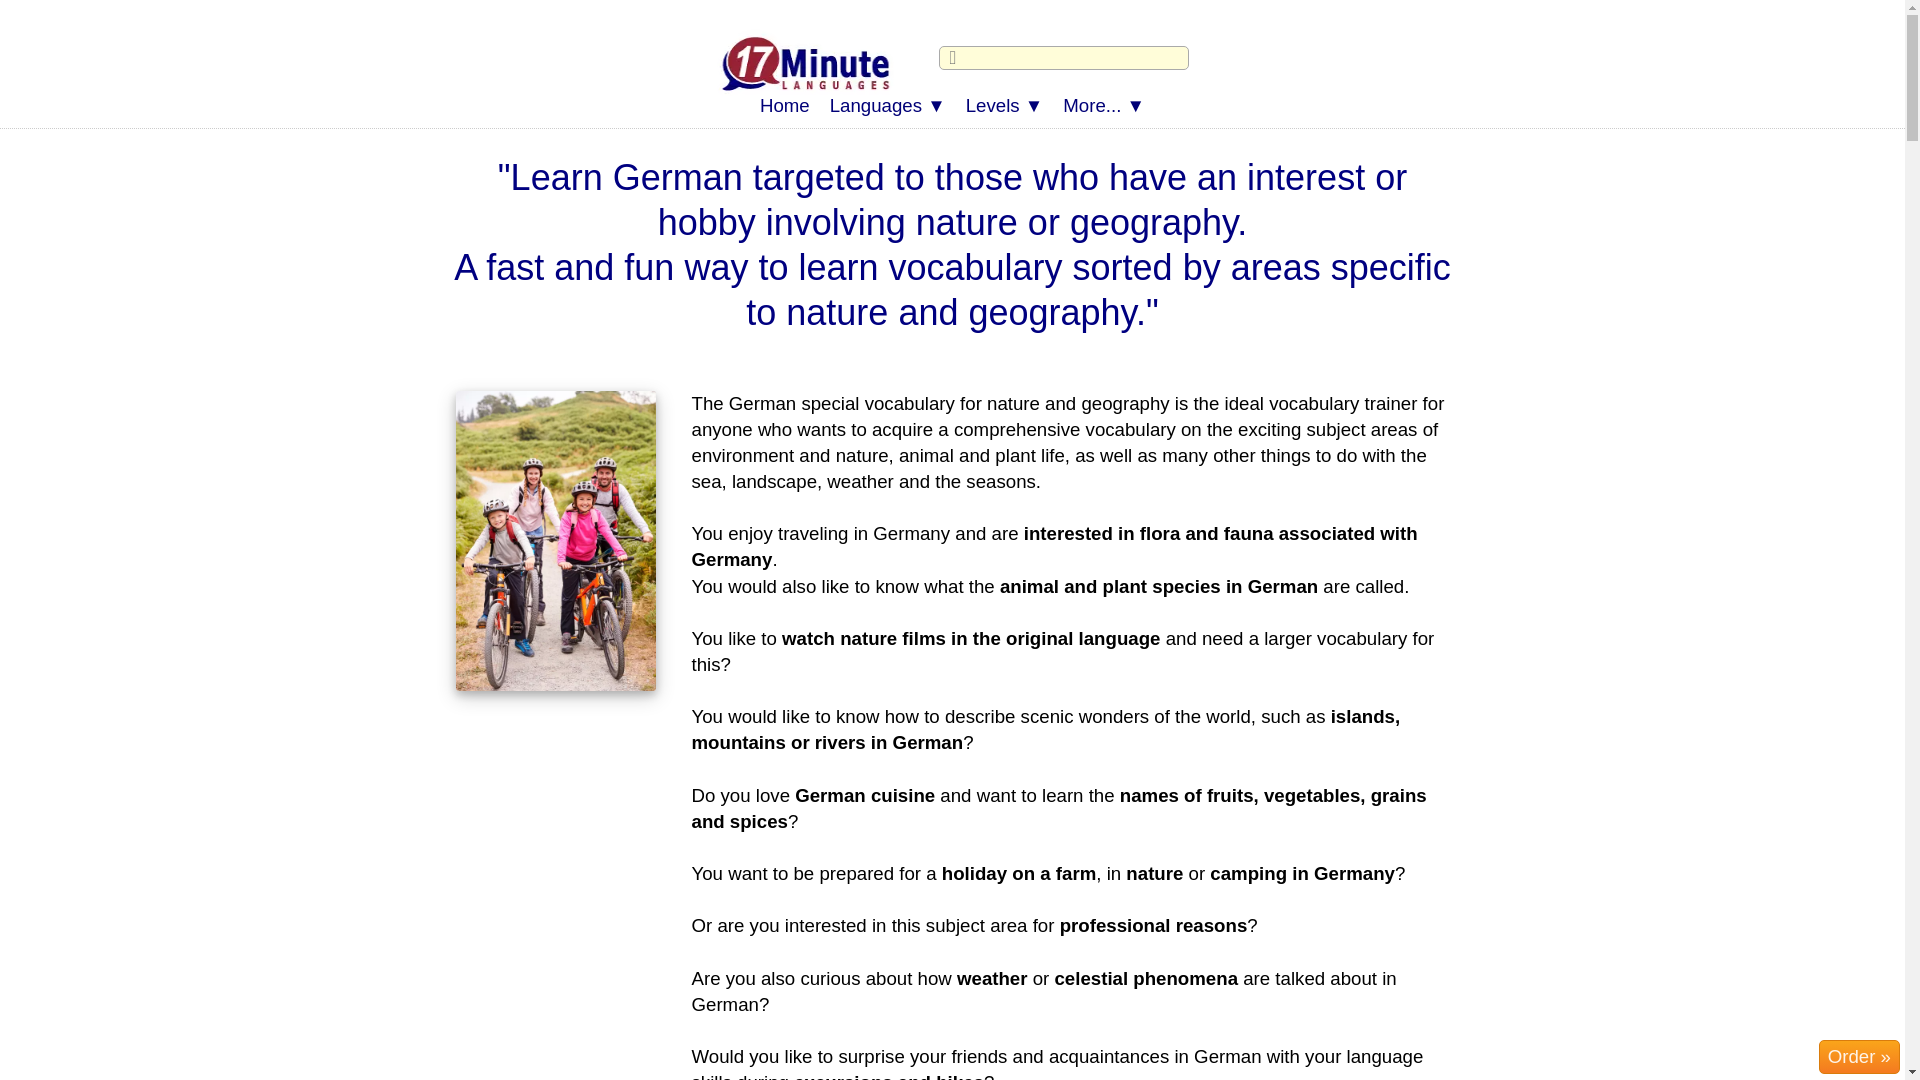 This screenshot has height=1080, width=1920. I want to click on Home, so click(784, 106).